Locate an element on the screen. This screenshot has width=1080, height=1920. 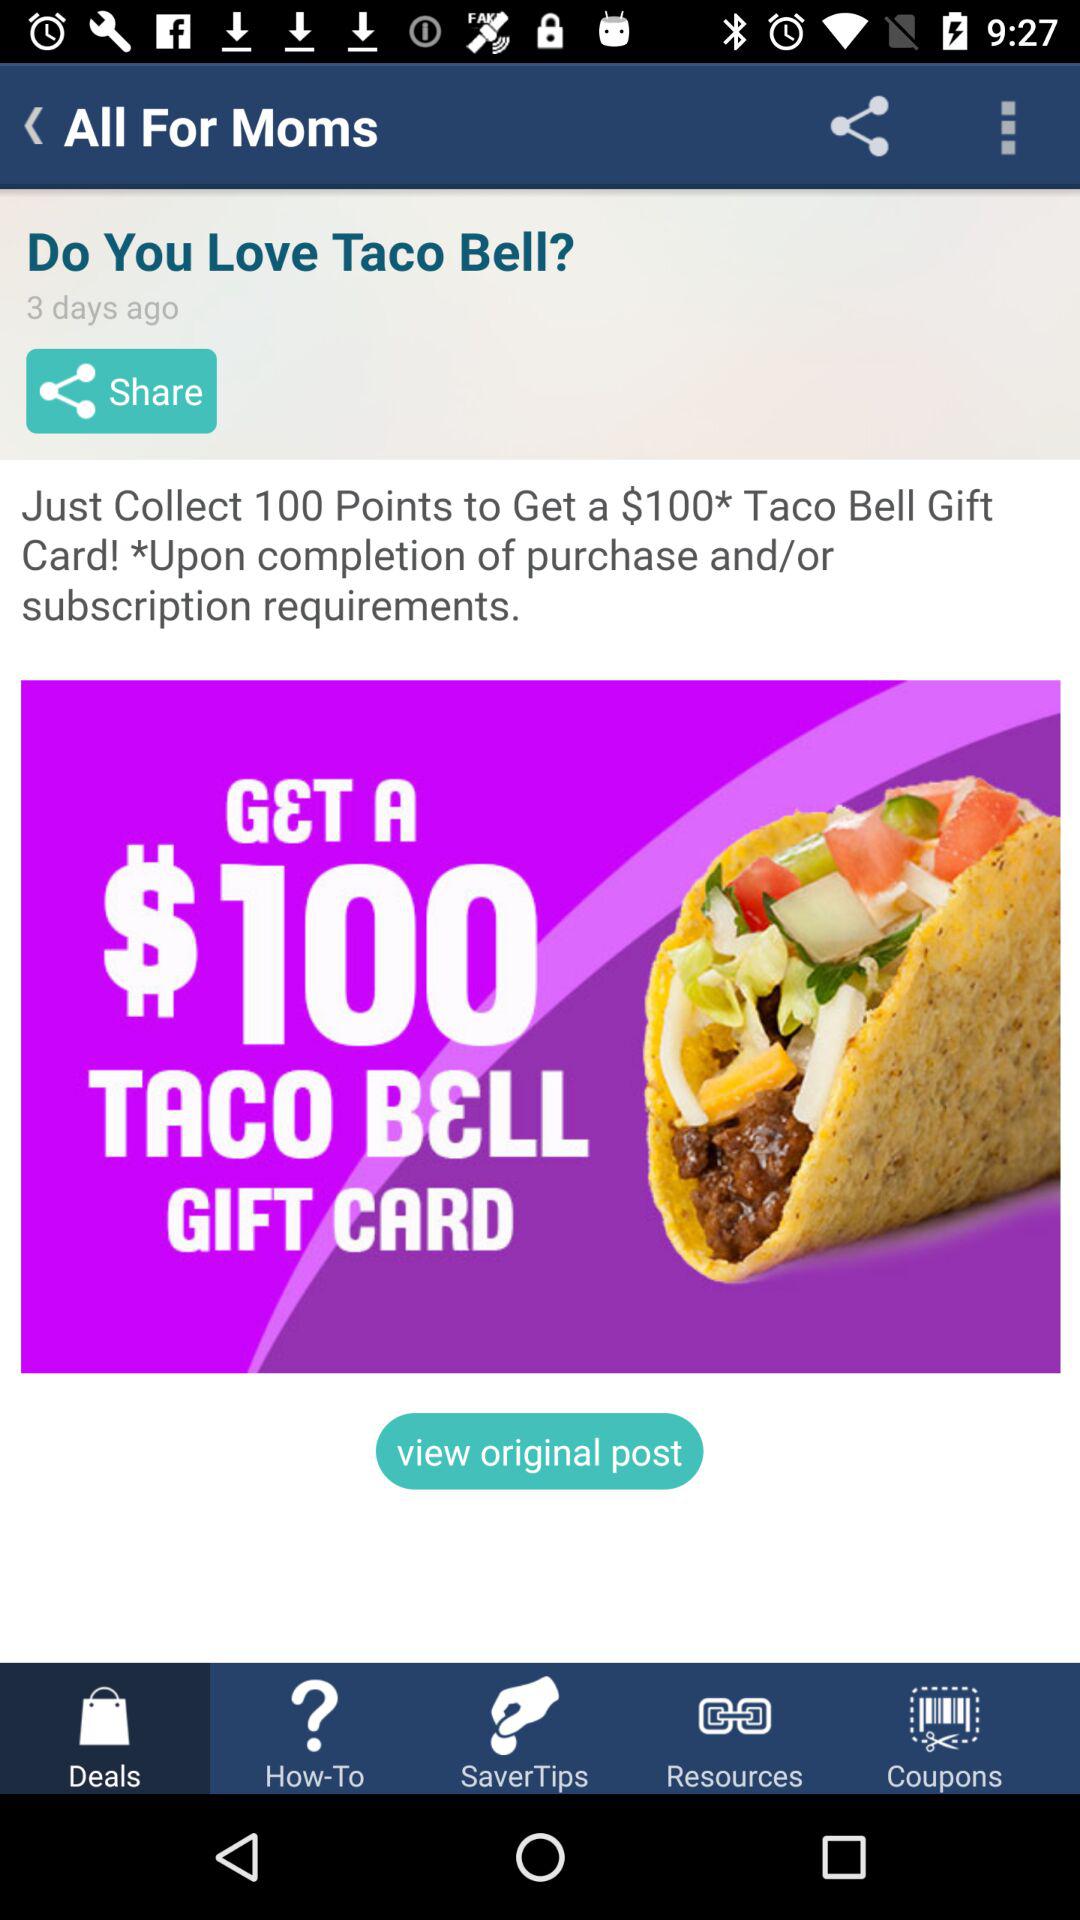
open advertisement for taco bell is located at coordinates (540, 926).